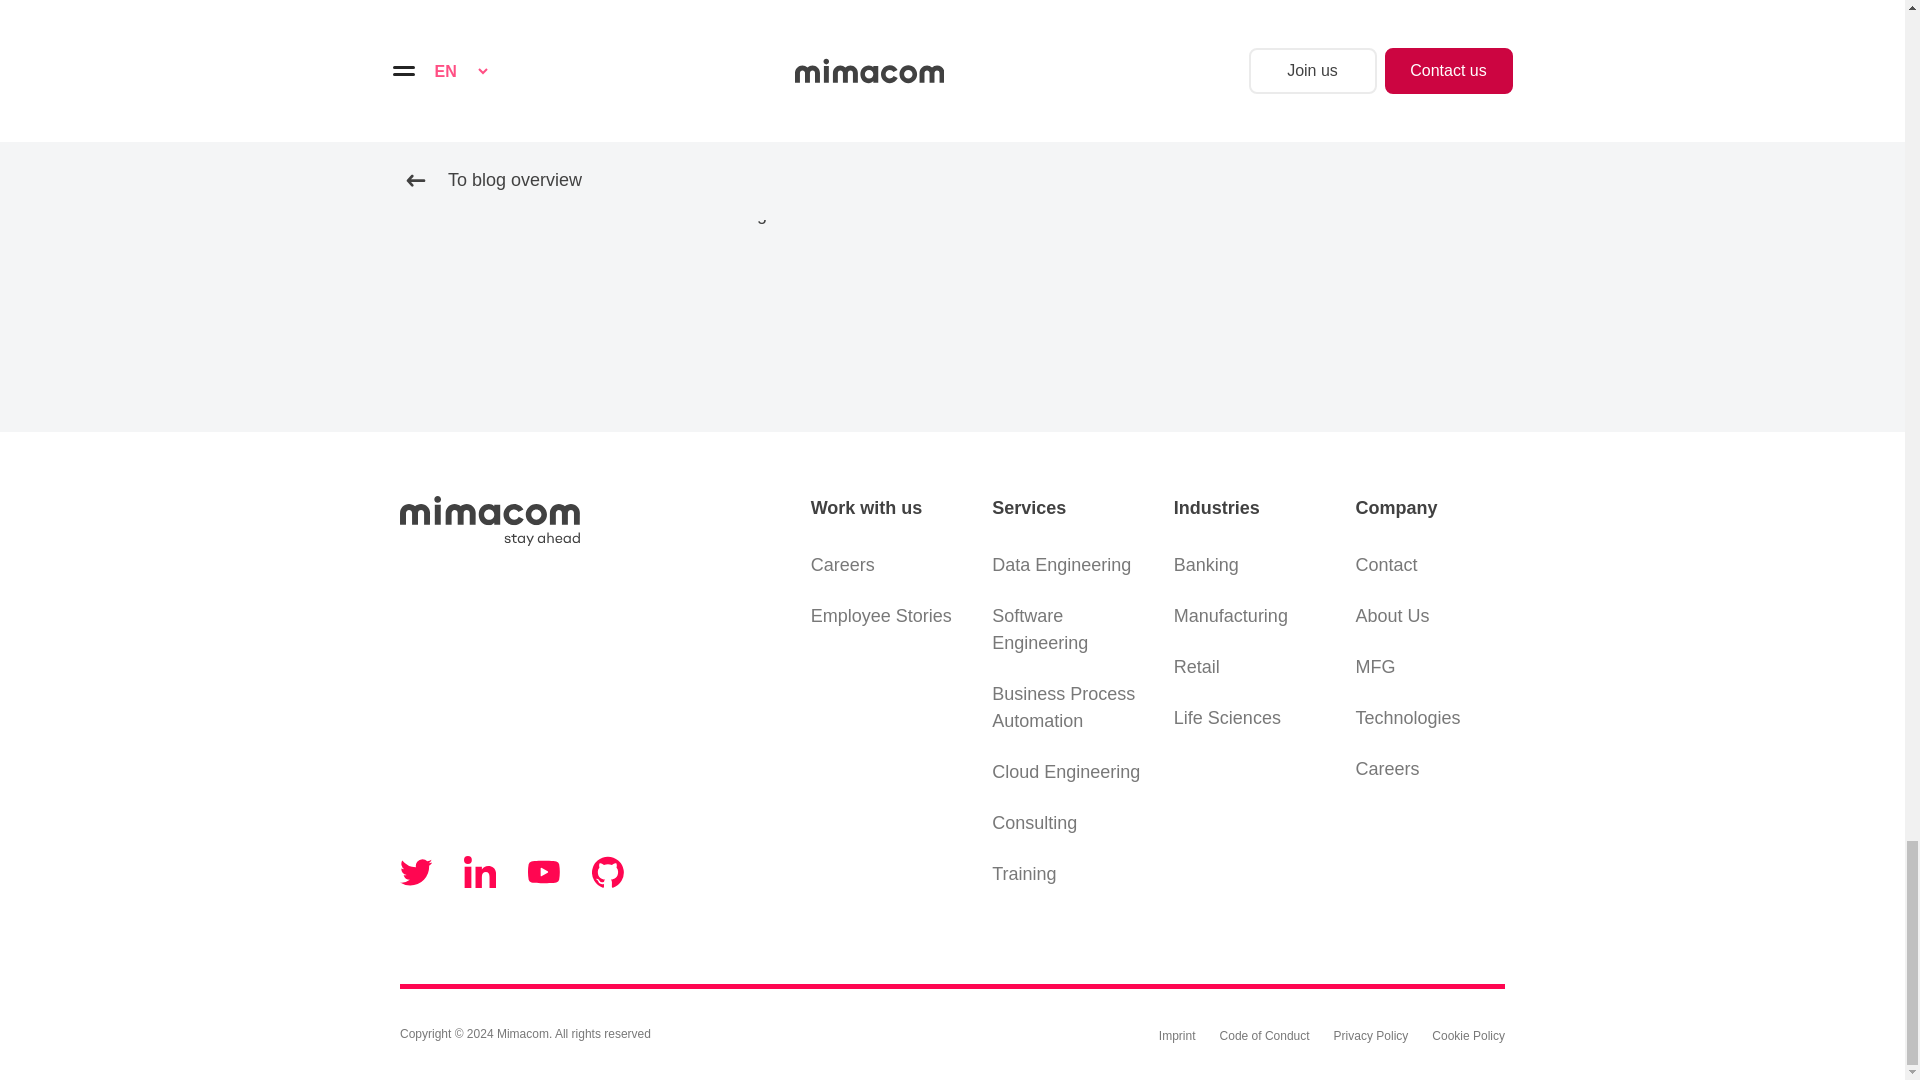  I want to click on Link to Twitter profile, so click(416, 872).